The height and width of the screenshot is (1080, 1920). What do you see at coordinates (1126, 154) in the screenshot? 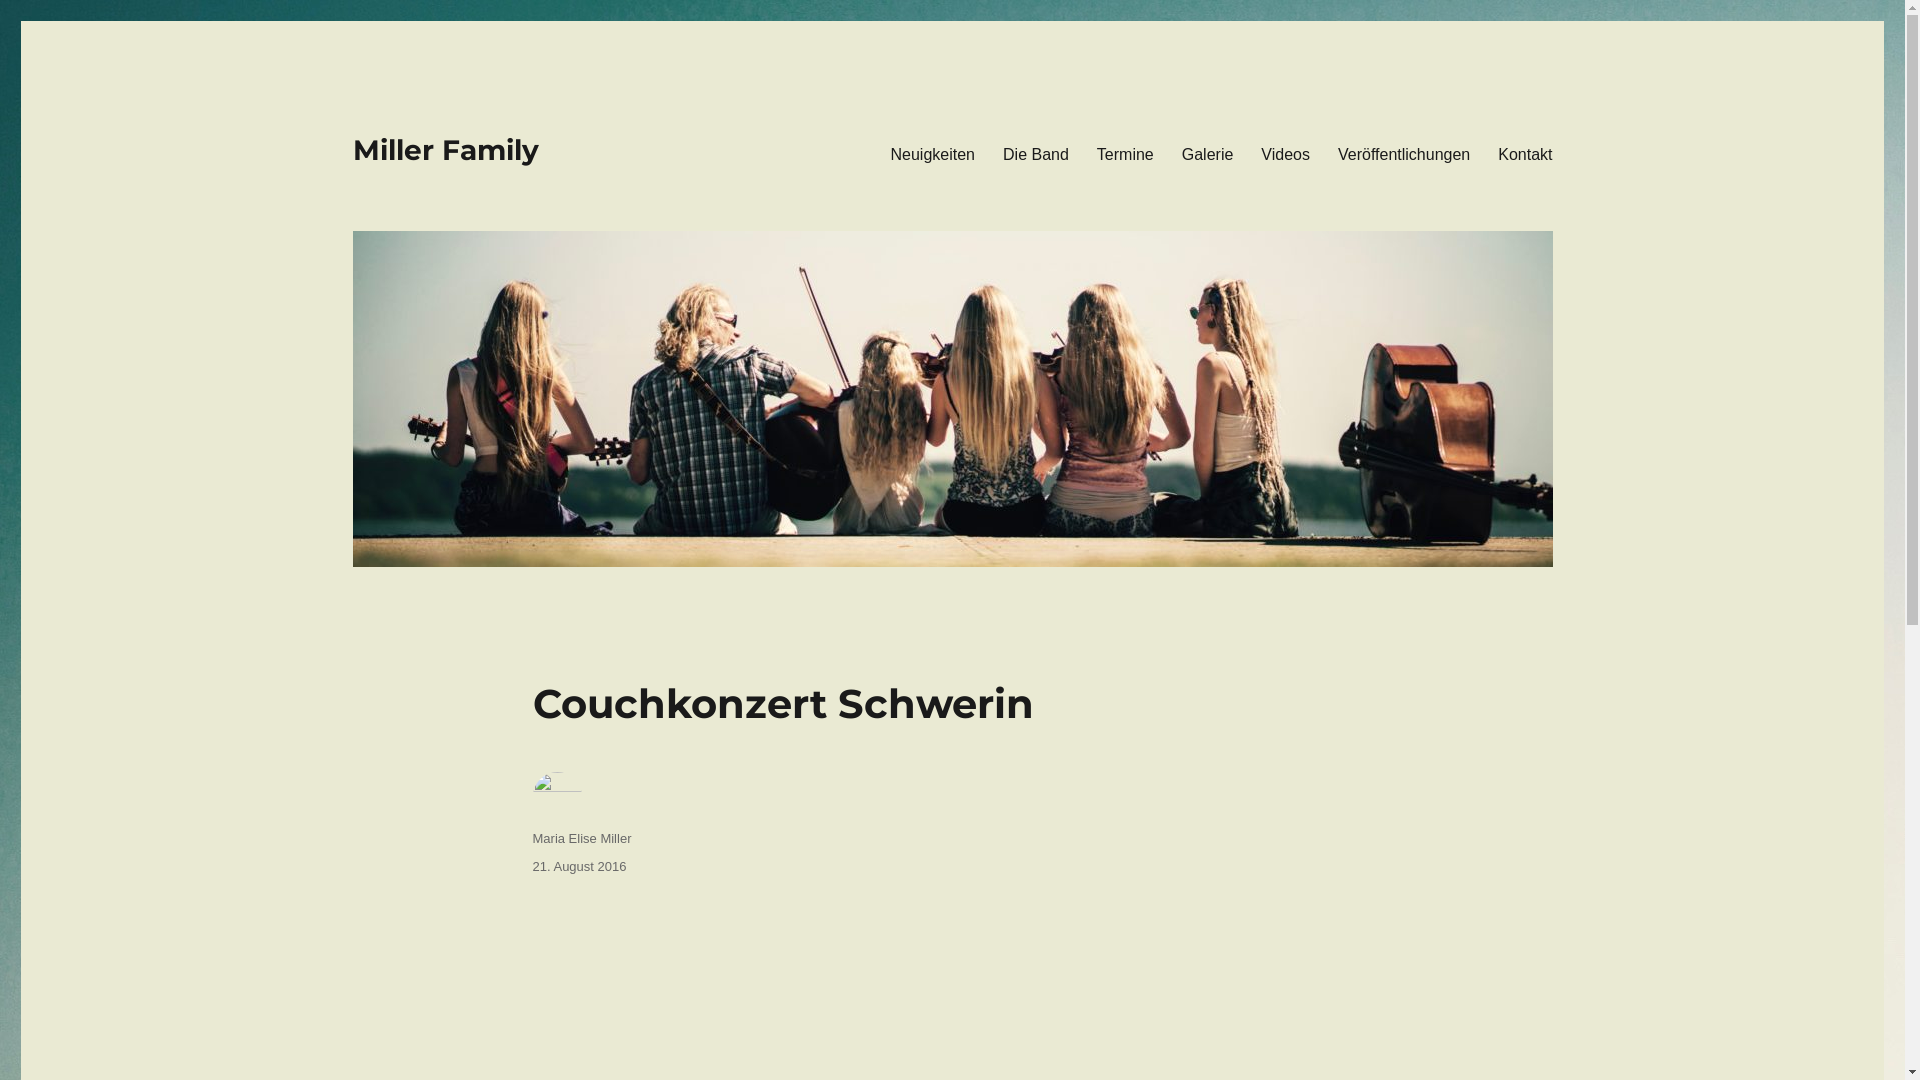
I see `Termine` at bounding box center [1126, 154].